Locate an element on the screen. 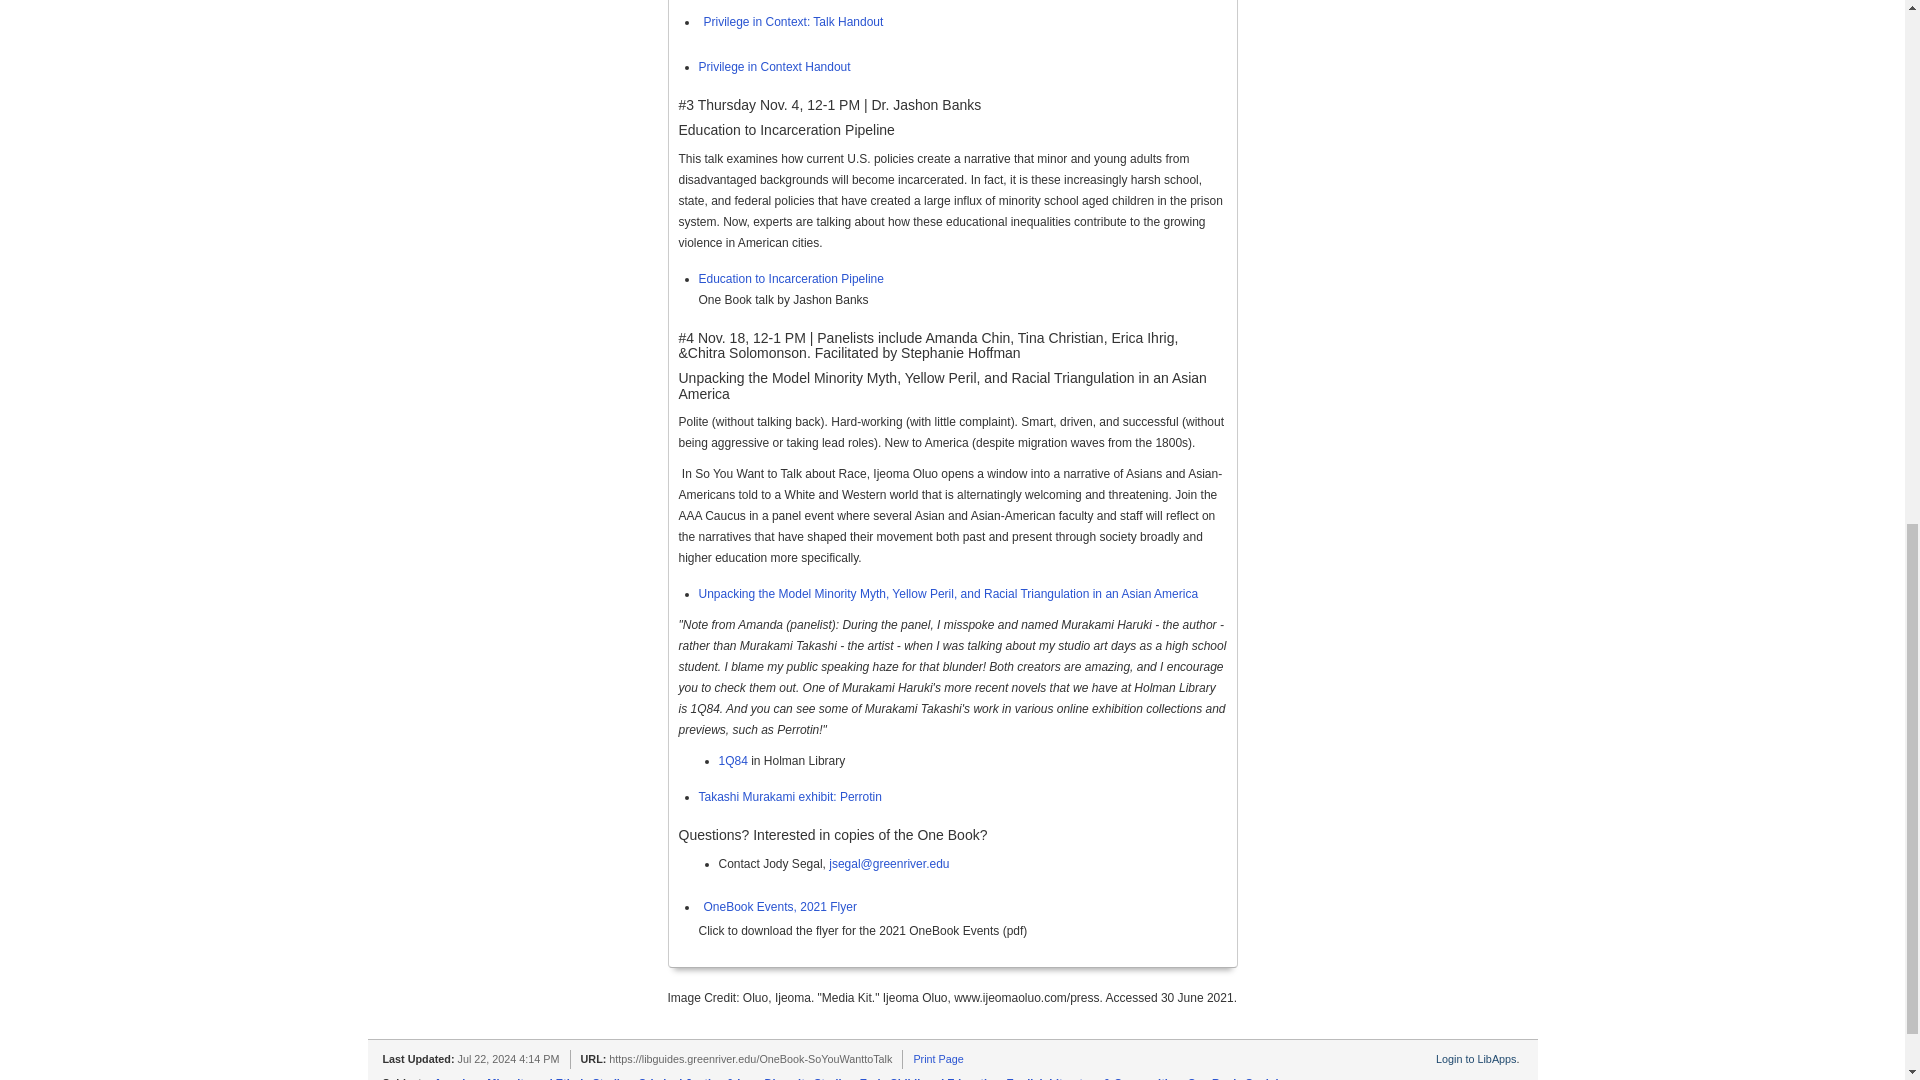  Education to Incarceration Pipeline is located at coordinates (790, 279).